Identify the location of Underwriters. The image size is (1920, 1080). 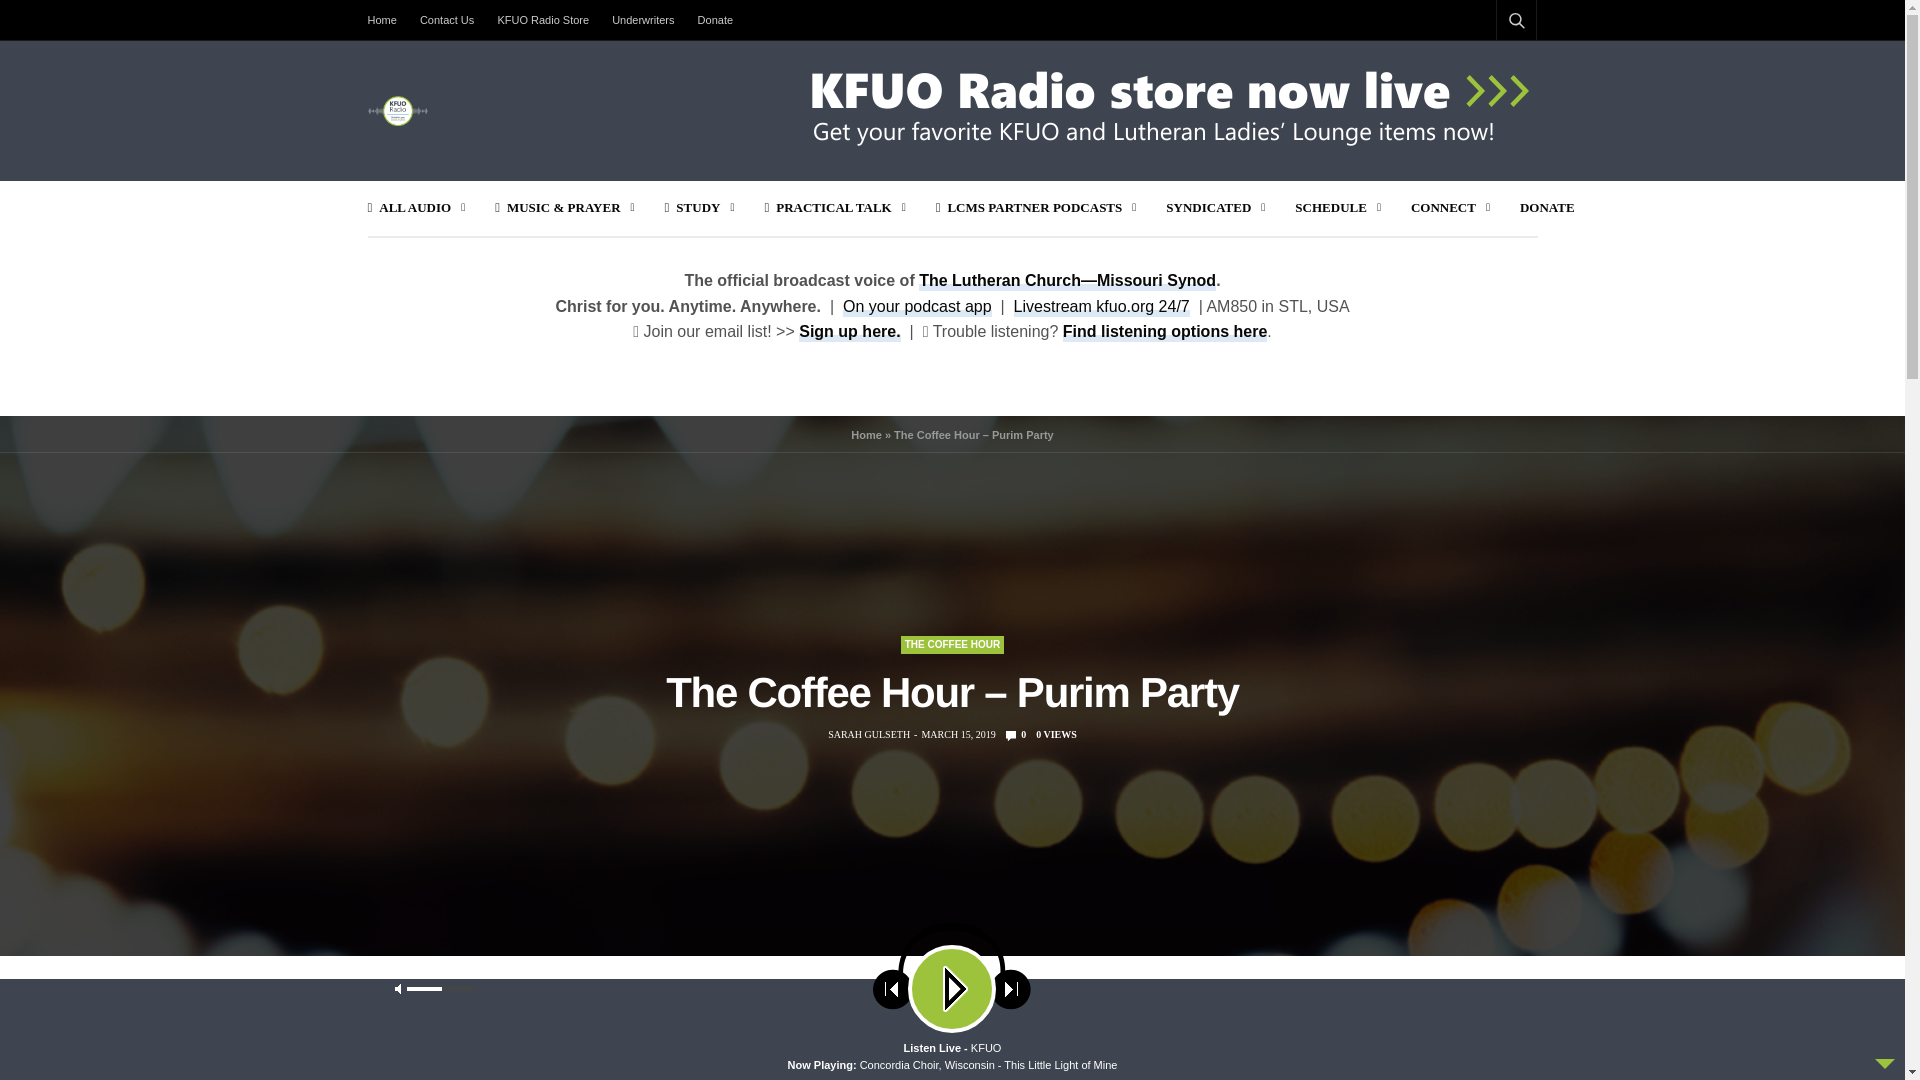
(642, 20).